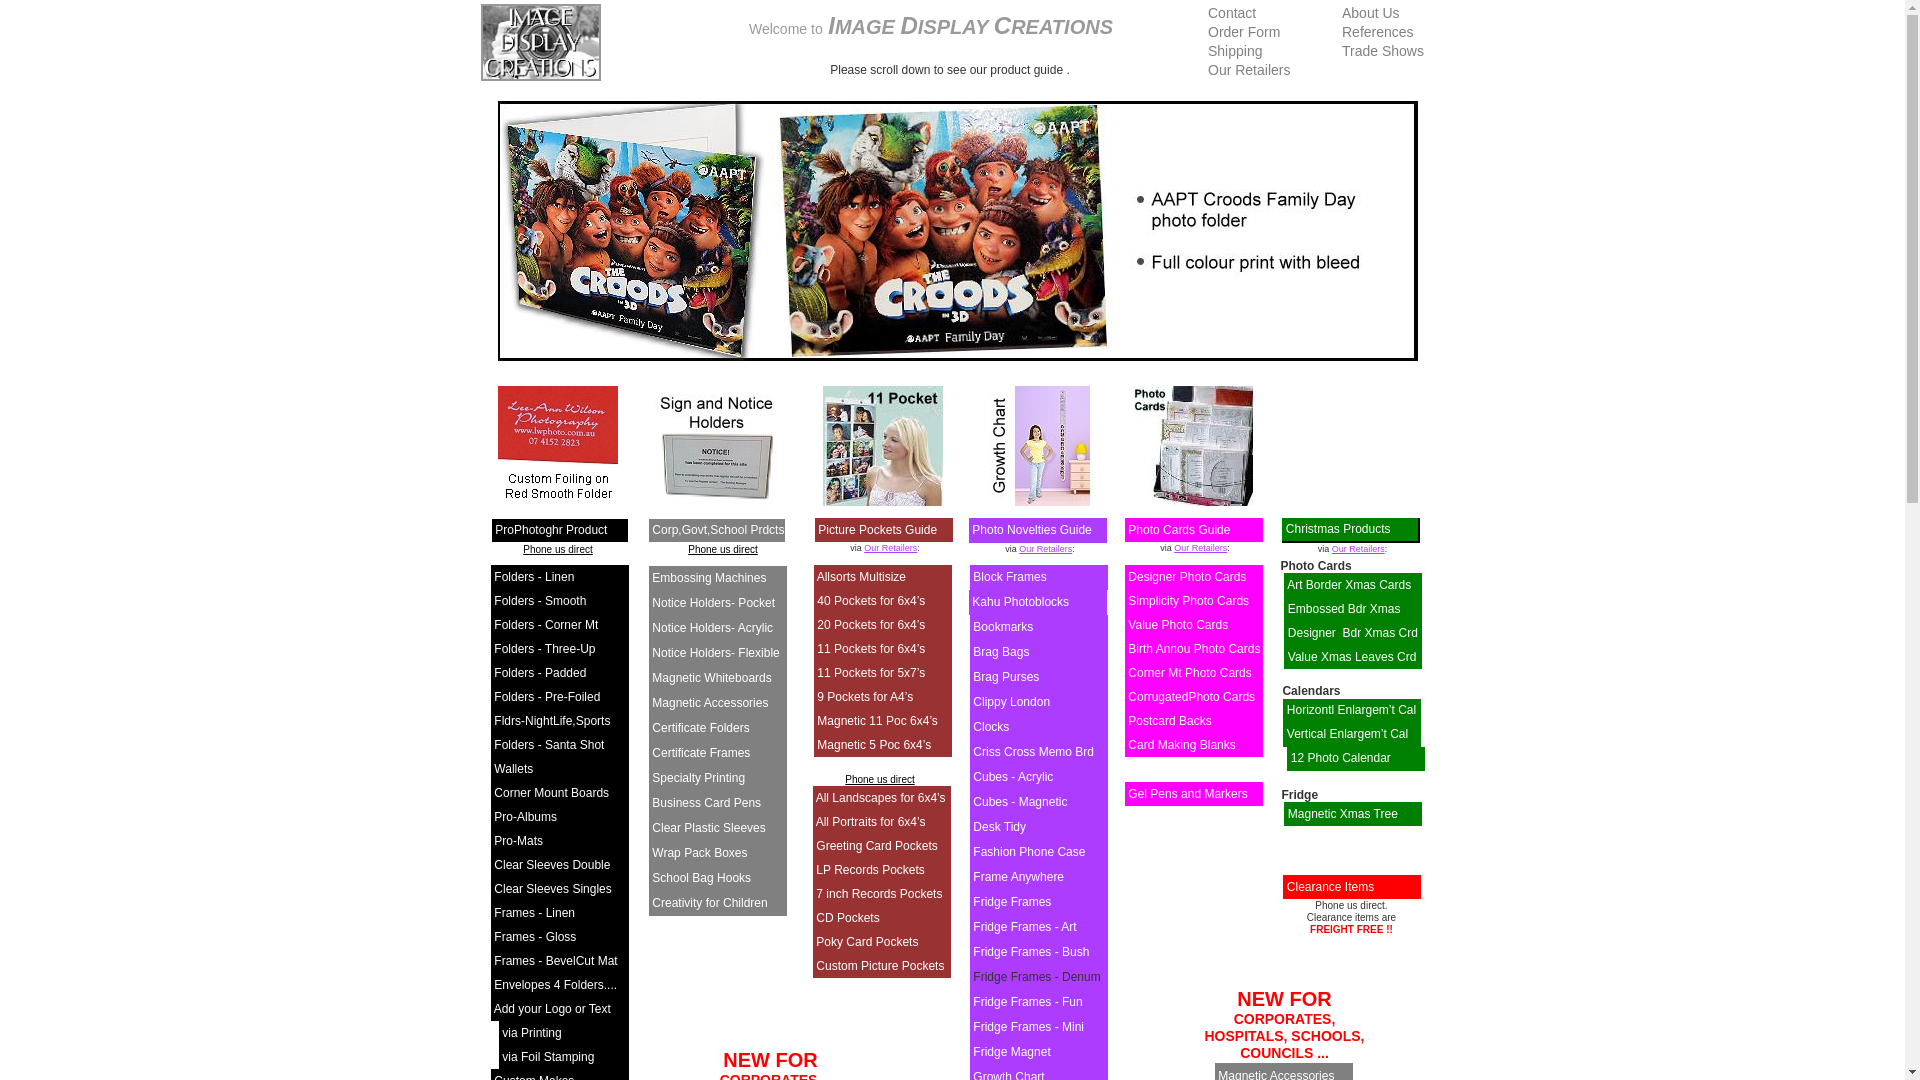  Describe the element at coordinates (700, 853) in the screenshot. I see `Wrap Pack Boxes` at that location.